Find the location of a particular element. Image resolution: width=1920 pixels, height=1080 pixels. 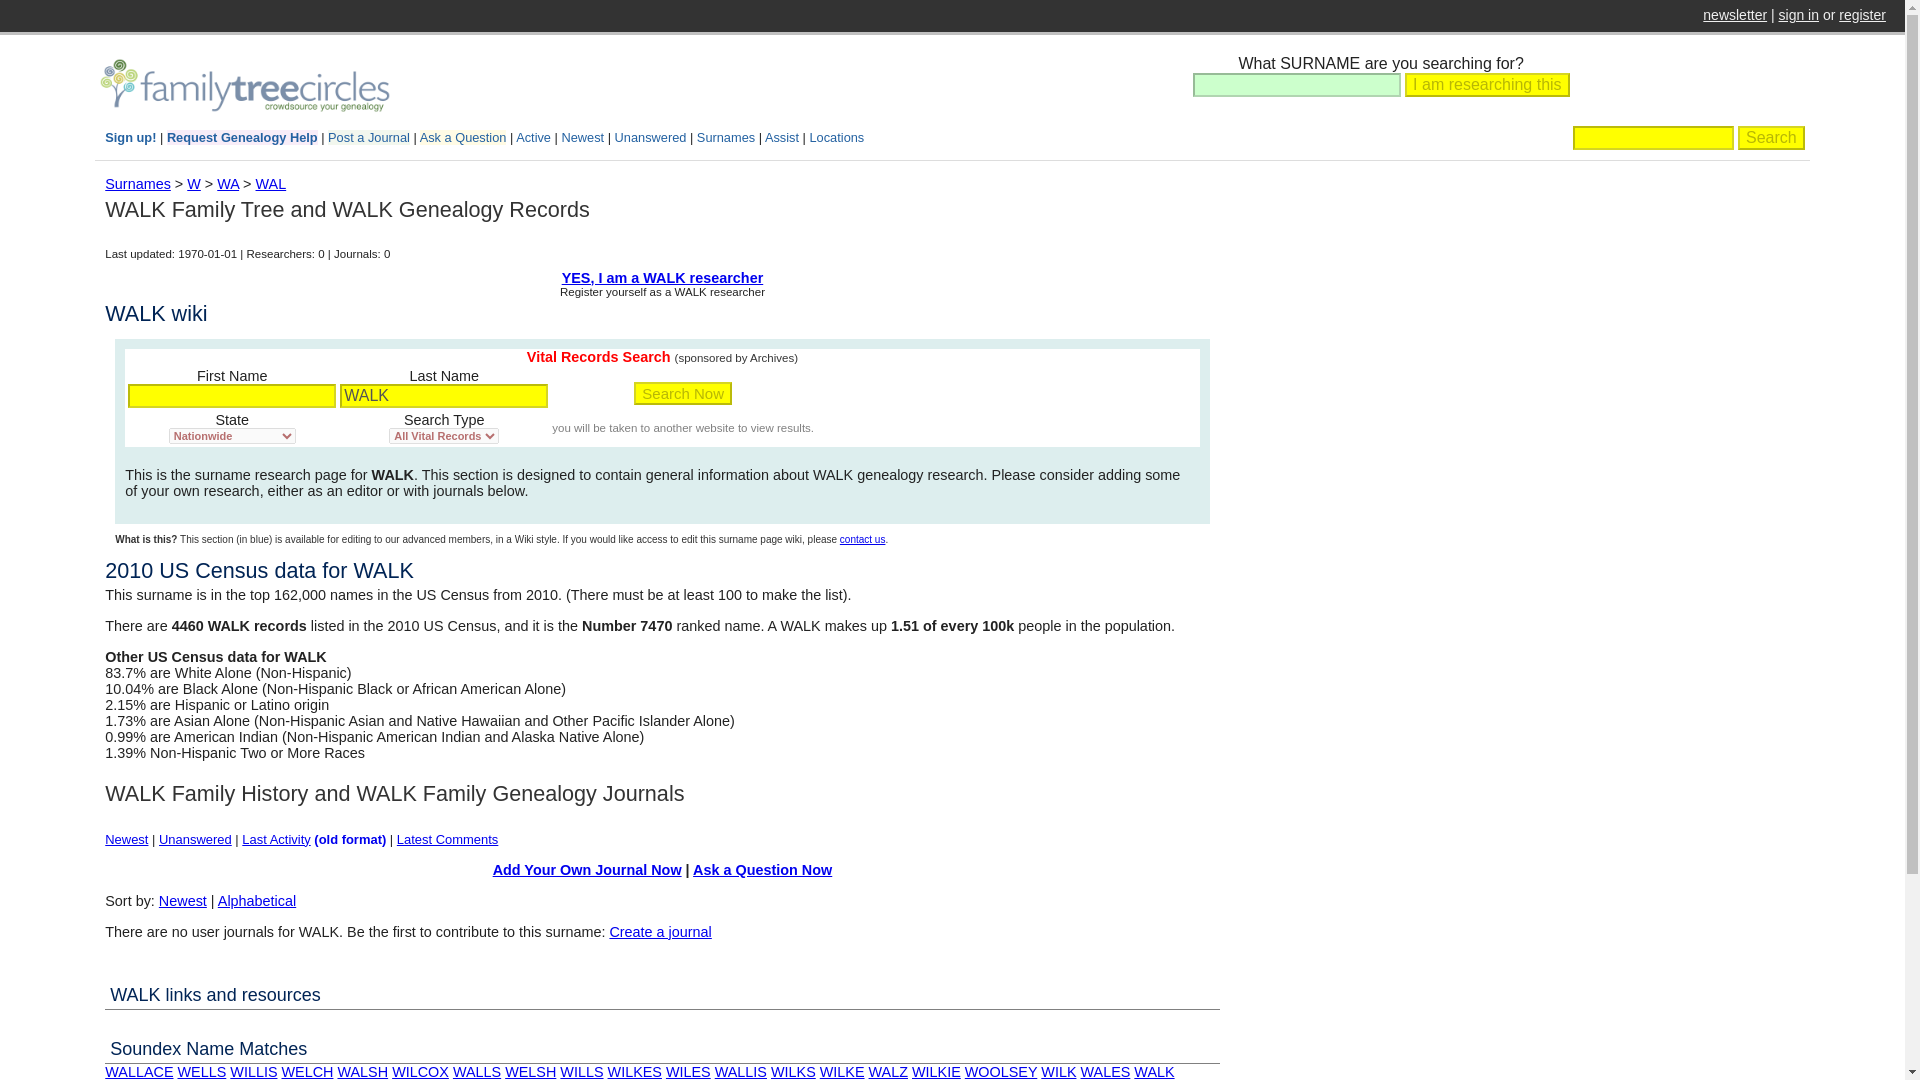

WALLACE is located at coordinates (138, 1072).